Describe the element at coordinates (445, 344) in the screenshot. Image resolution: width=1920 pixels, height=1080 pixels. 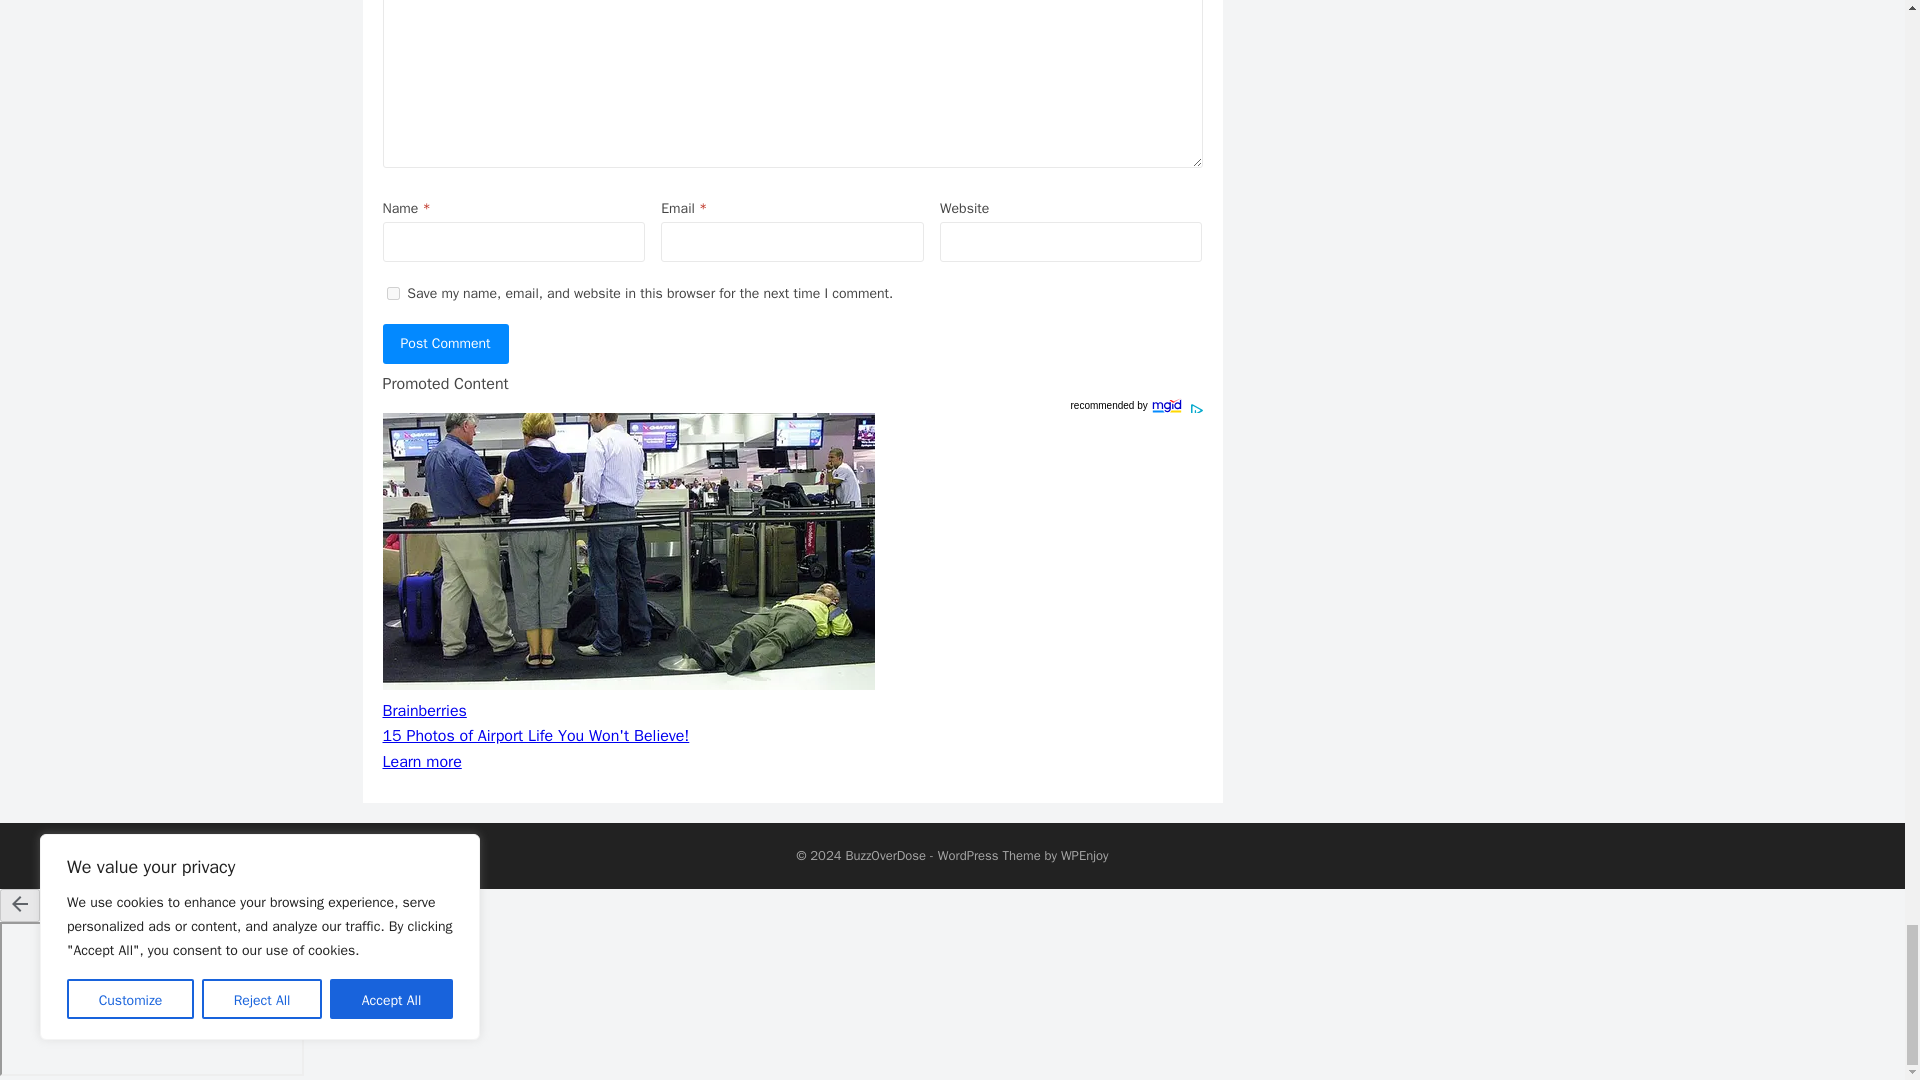
I see `Post Comment` at that location.